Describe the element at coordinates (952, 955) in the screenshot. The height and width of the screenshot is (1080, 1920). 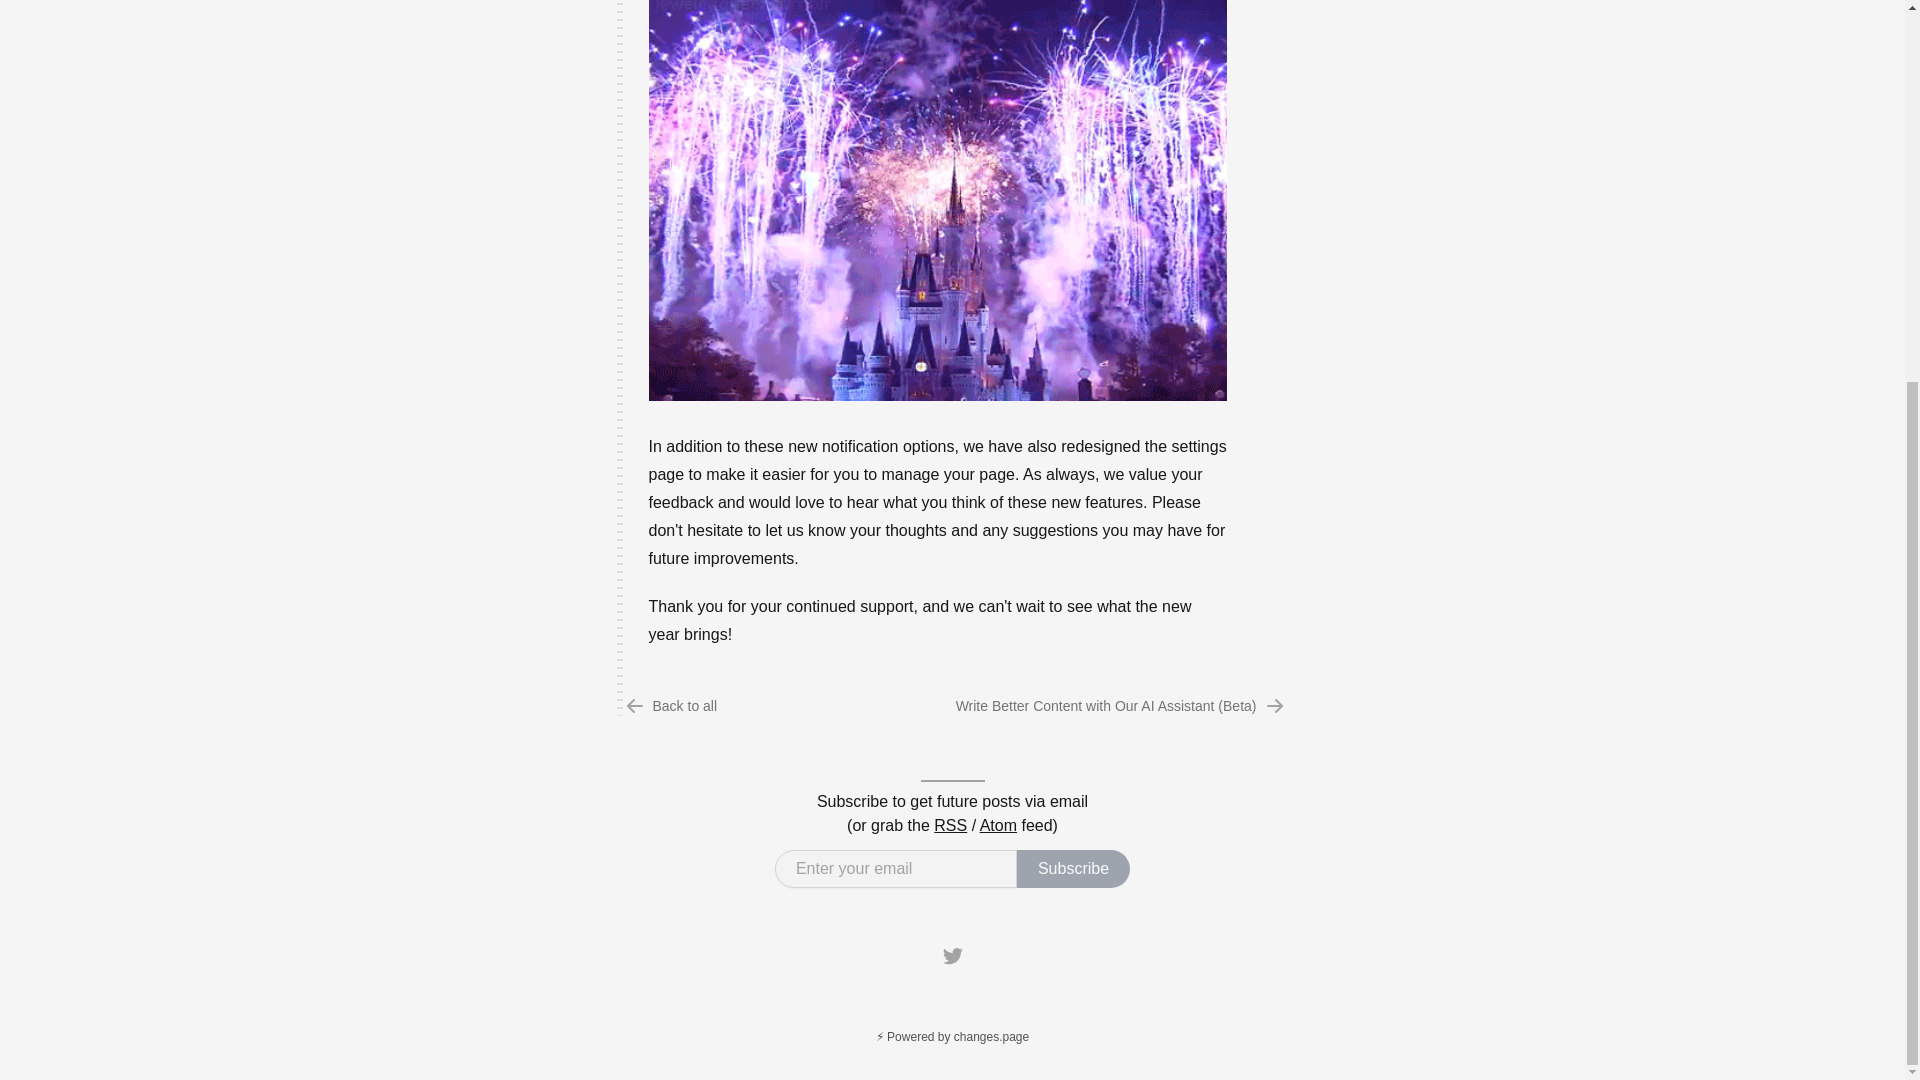
I see `Twitter` at that location.